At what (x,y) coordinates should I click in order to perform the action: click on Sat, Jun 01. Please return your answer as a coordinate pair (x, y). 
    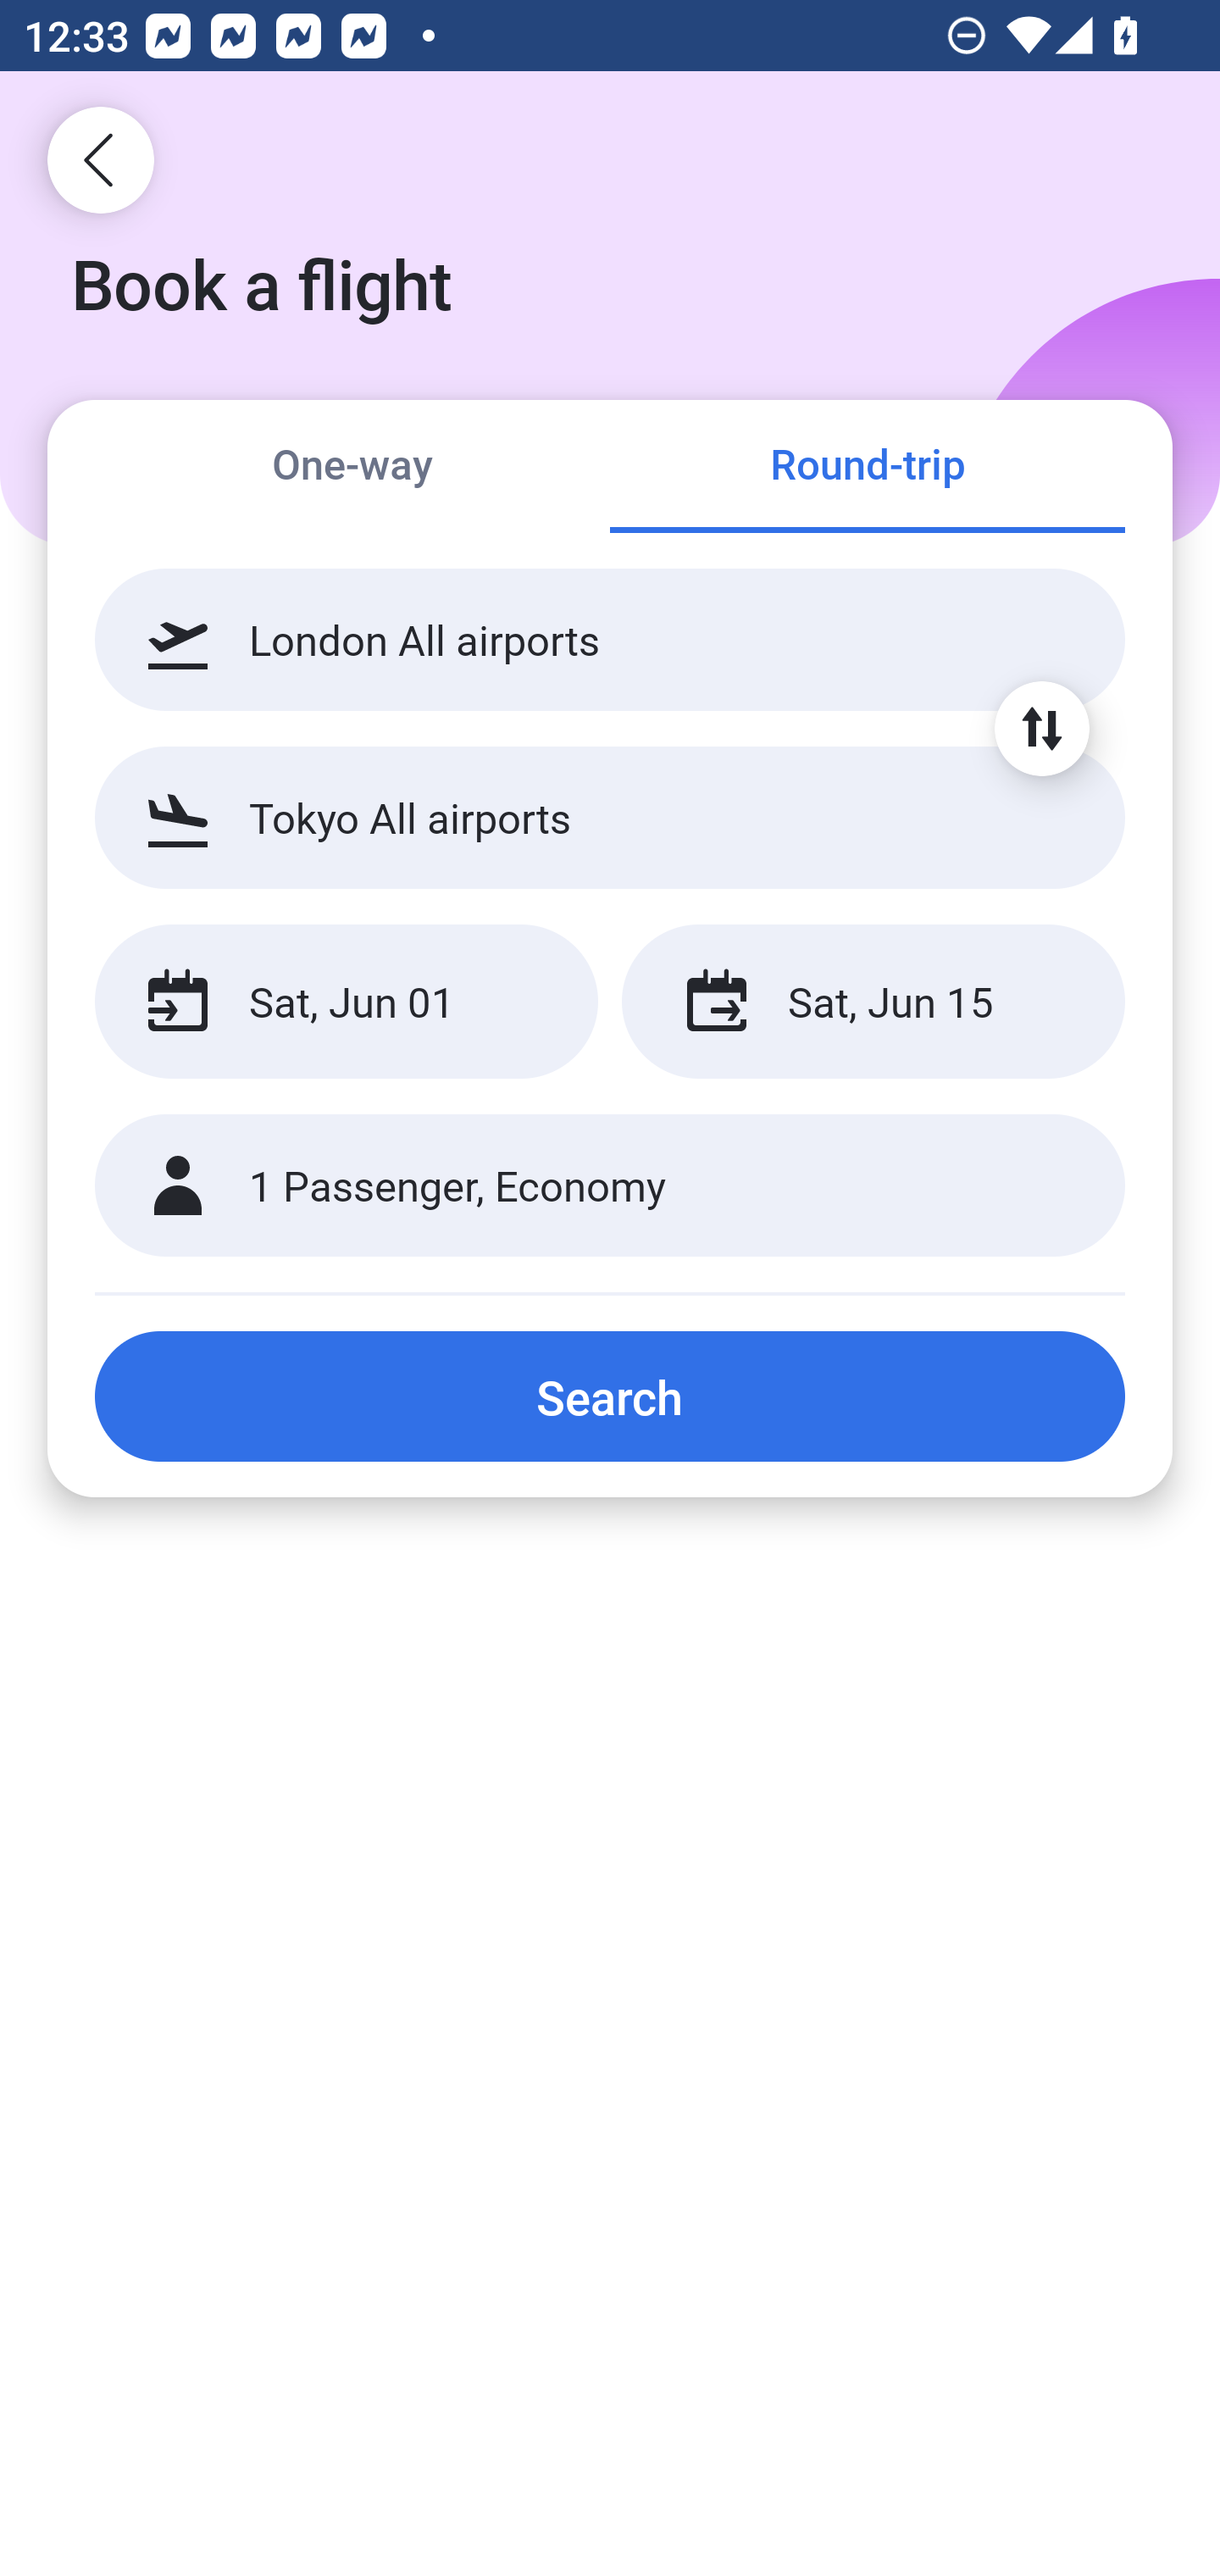
    Looking at the image, I should click on (346, 1002).